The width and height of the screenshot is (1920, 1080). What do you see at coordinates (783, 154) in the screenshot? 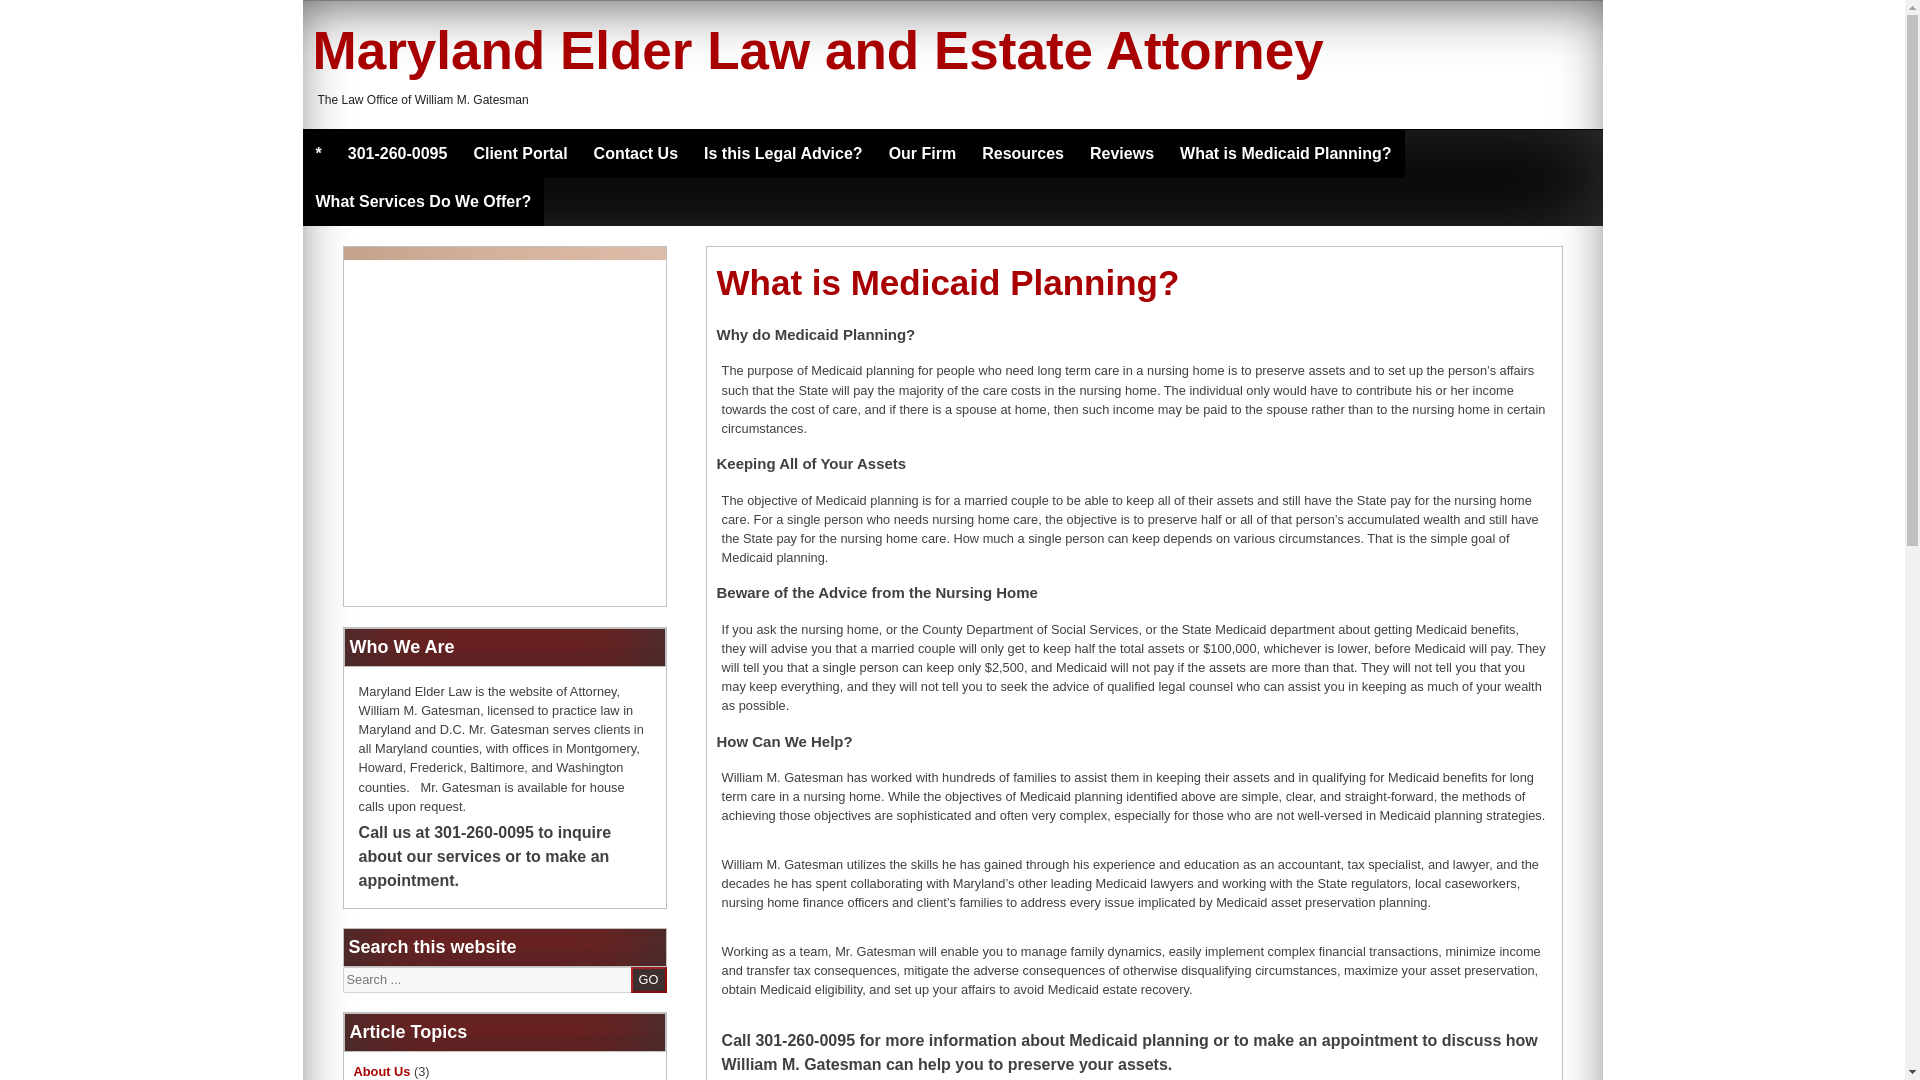
I see `Is this Legal Advice?` at bounding box center [783, 154].